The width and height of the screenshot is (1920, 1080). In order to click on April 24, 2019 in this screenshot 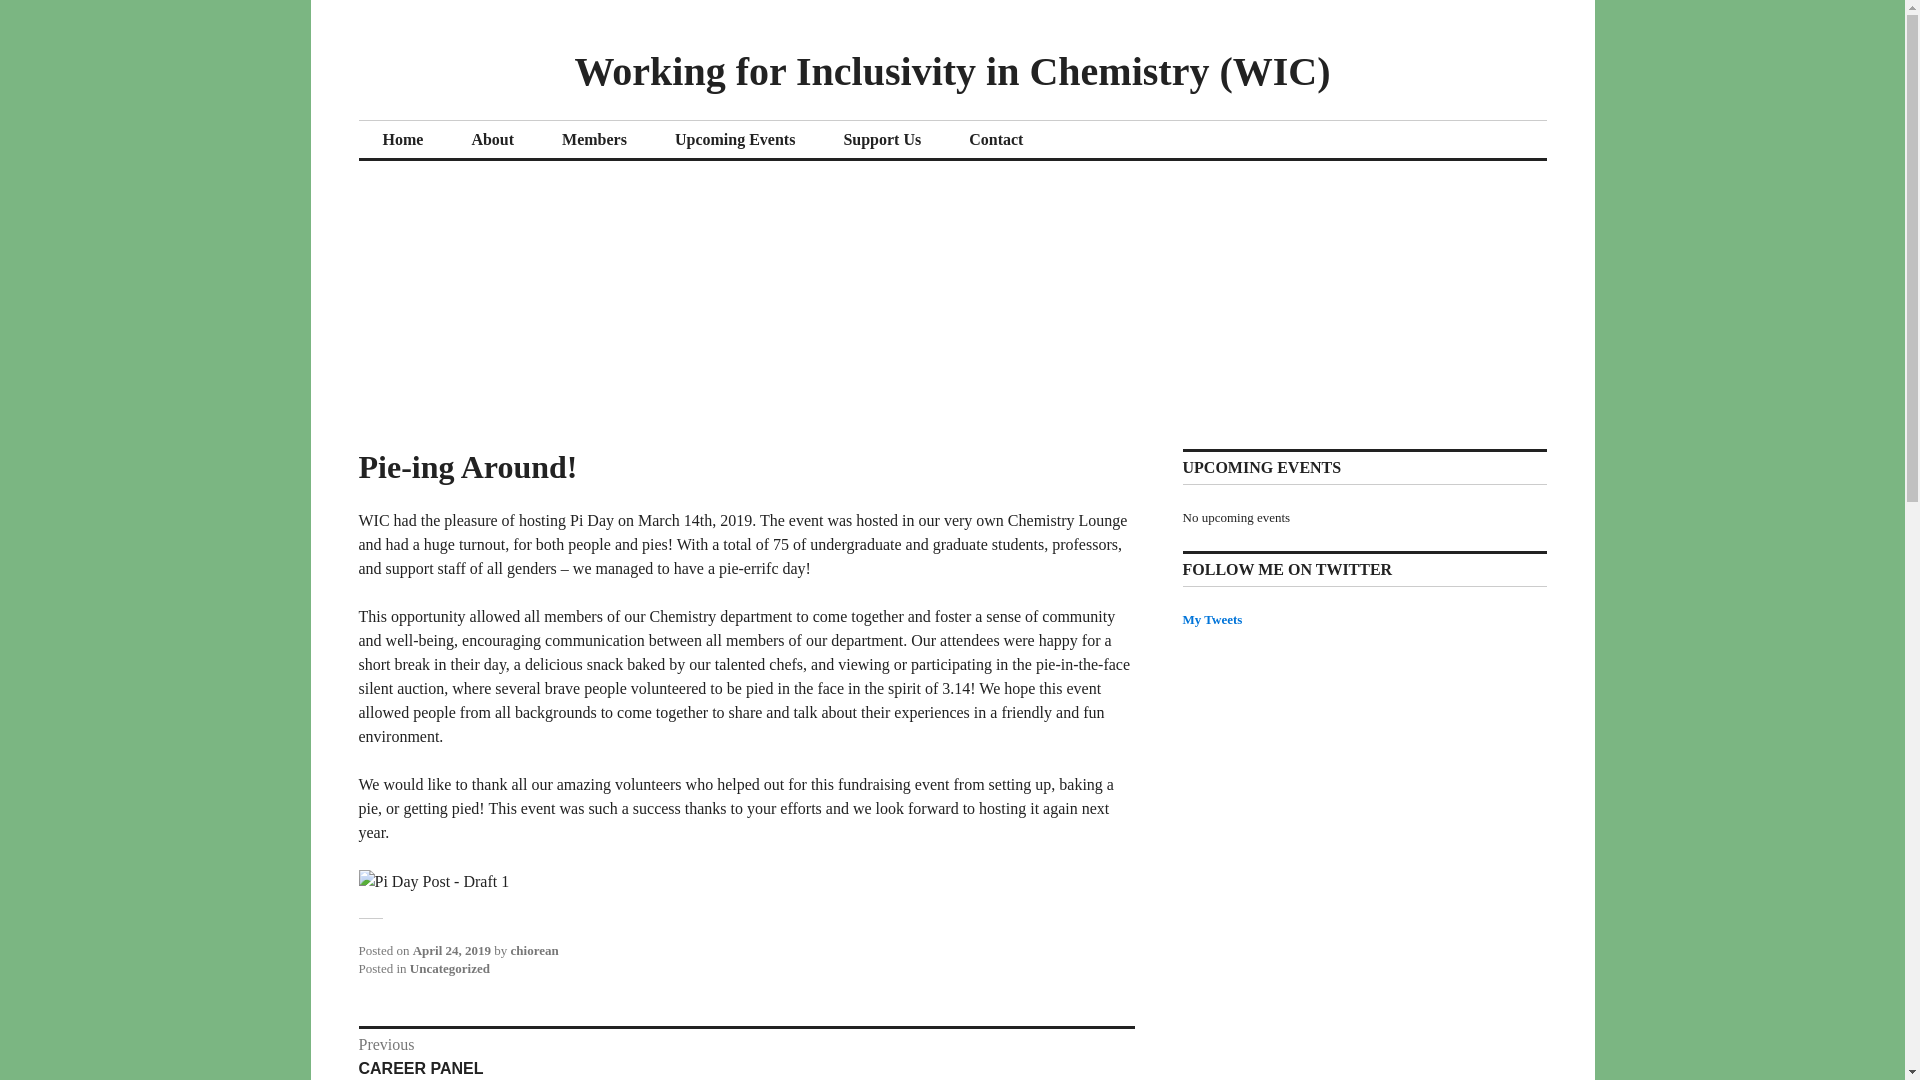, I will do `click(746, 1056)`.